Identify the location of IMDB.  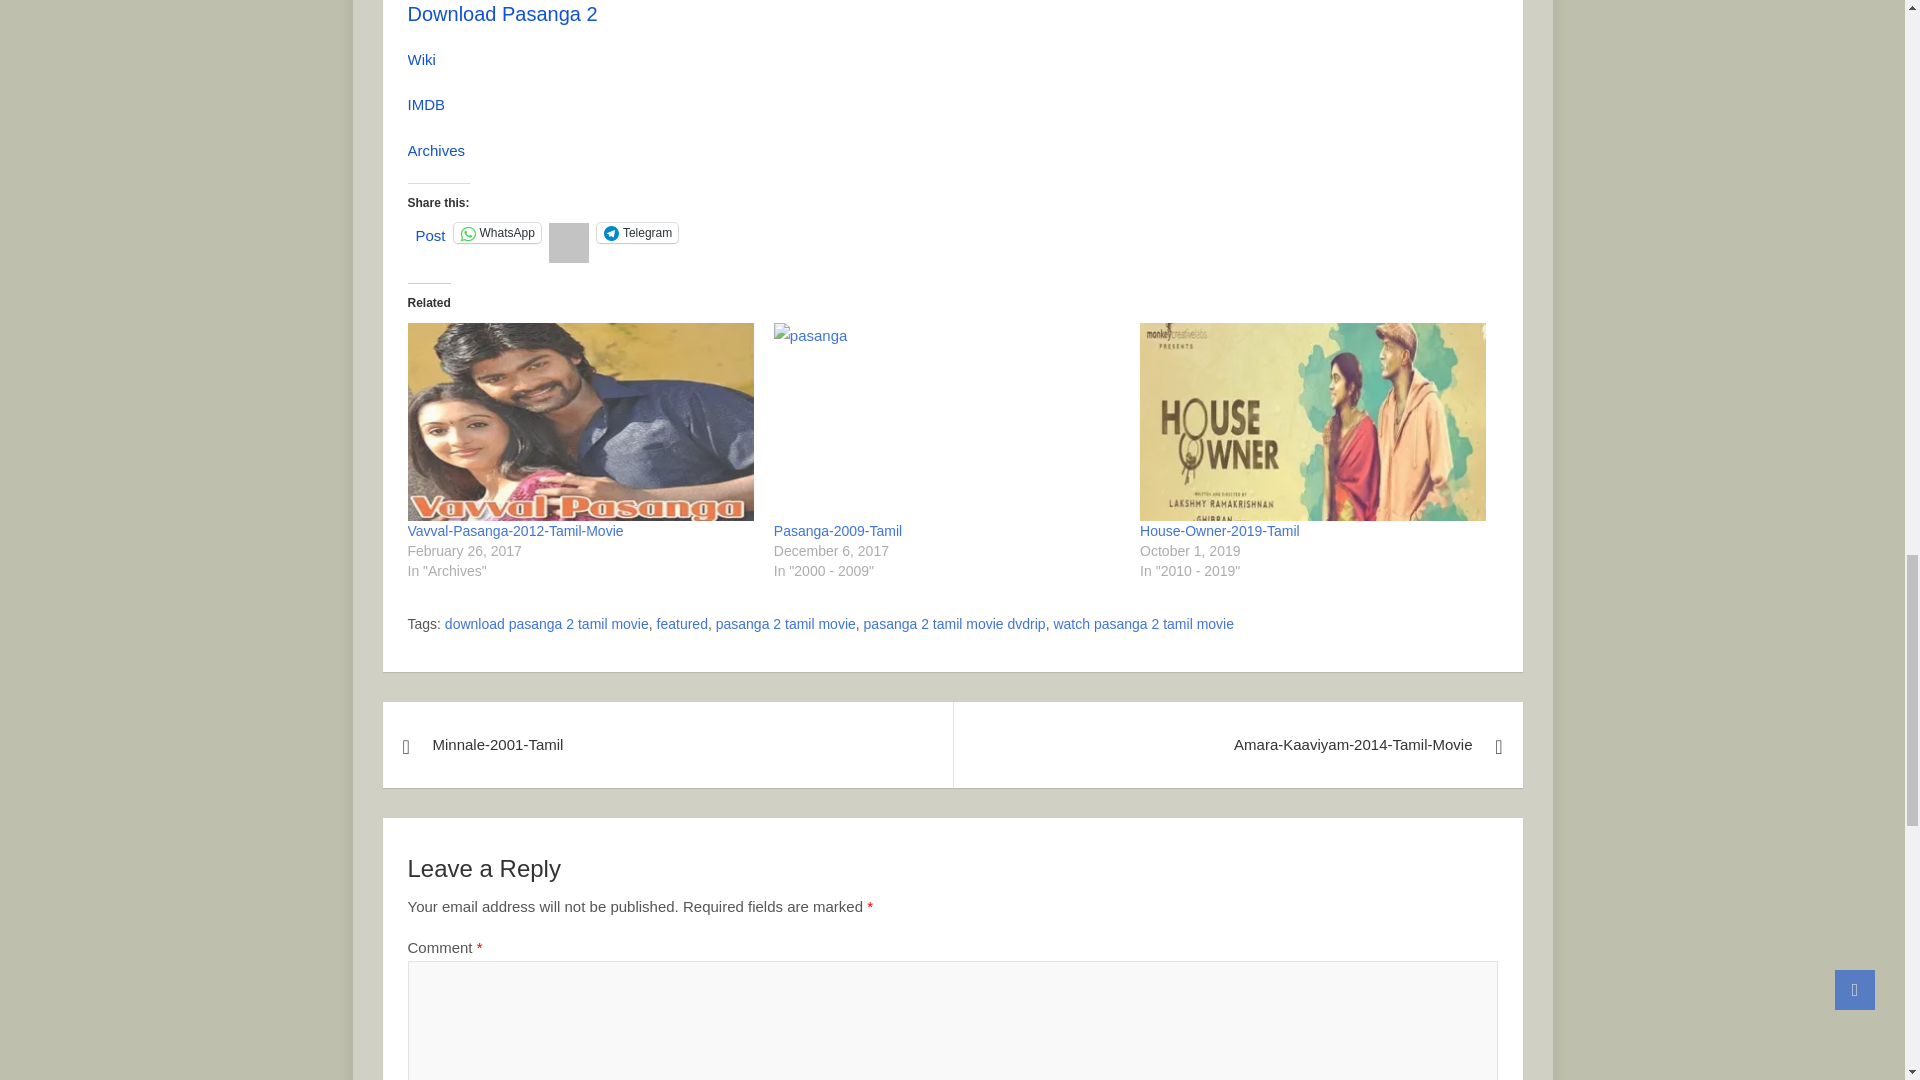
(426, 104).